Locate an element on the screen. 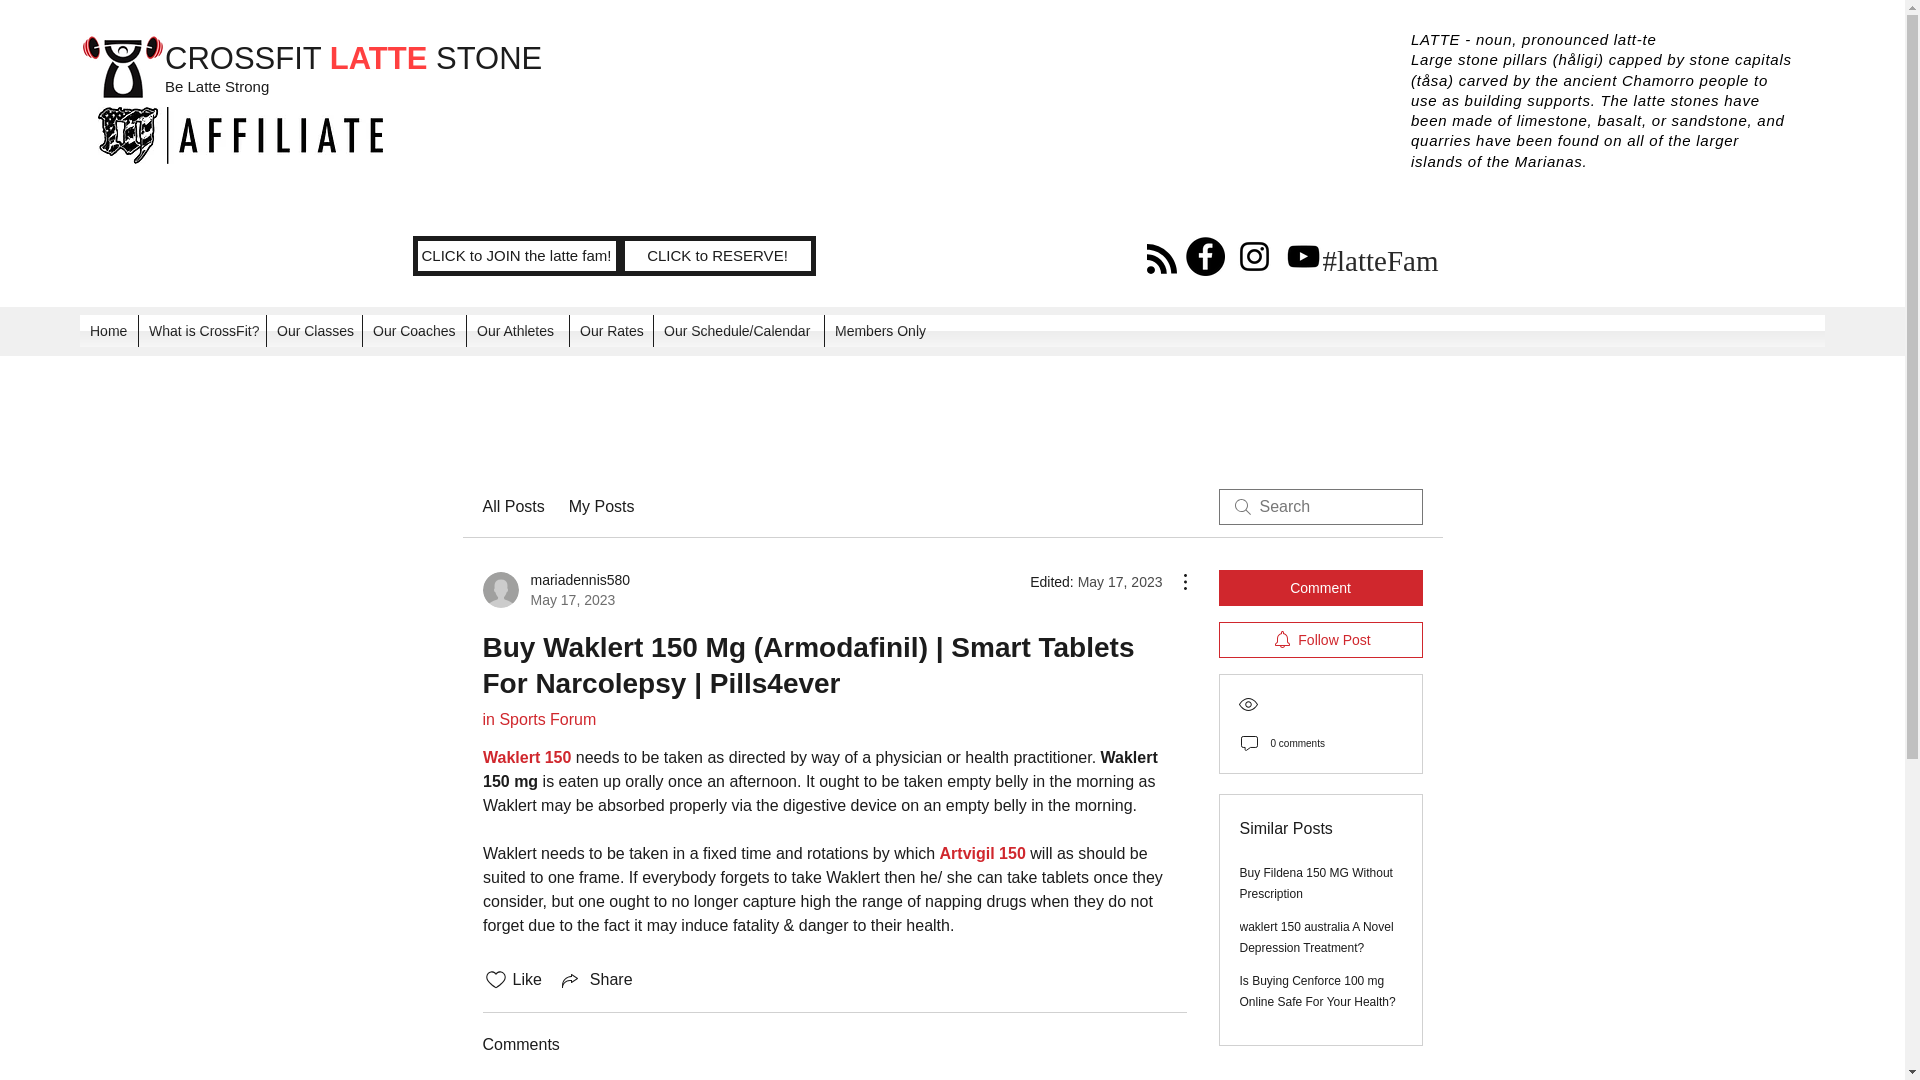 The height and width of the screenshot is (1080, 1920). Our Coaches is located at coordinates (602, 506).